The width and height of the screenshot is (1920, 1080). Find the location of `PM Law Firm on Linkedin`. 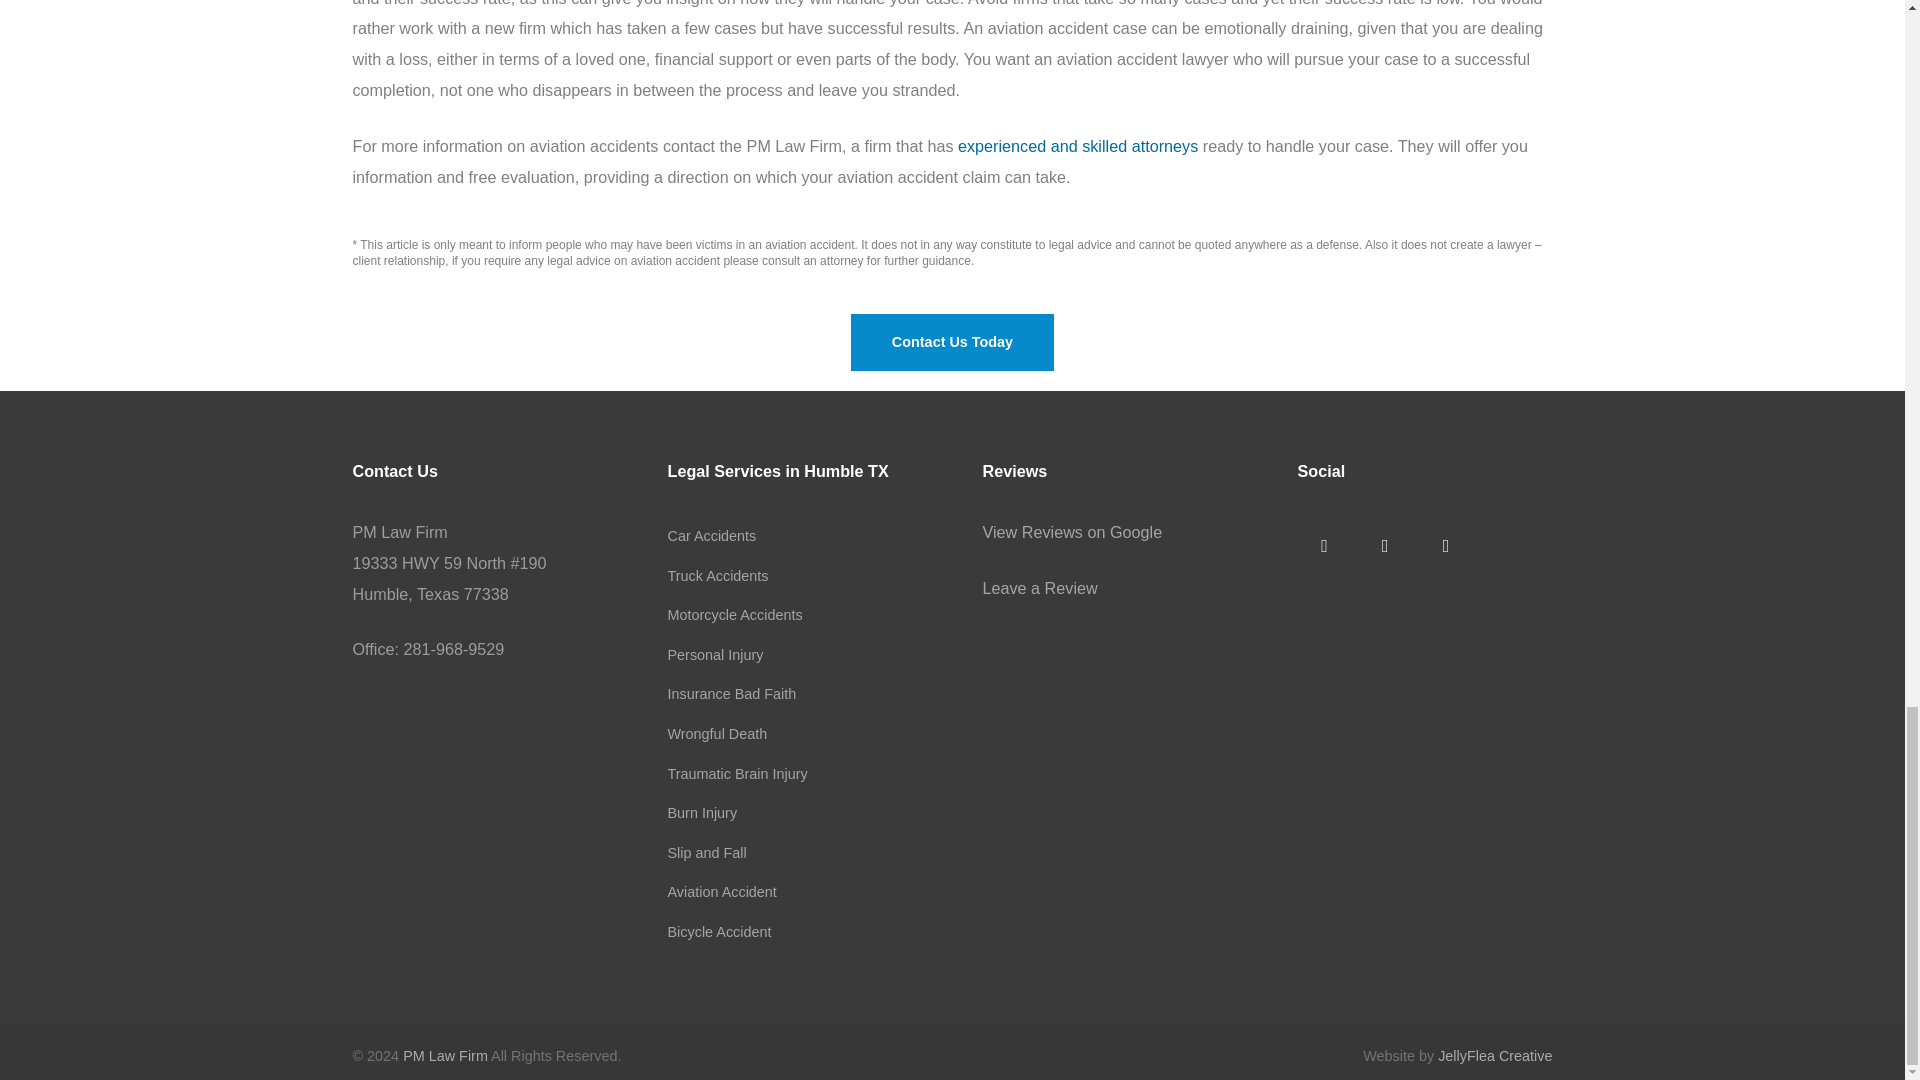

PM Law Firm on Linkedin is located at coordinates (1445, 546).